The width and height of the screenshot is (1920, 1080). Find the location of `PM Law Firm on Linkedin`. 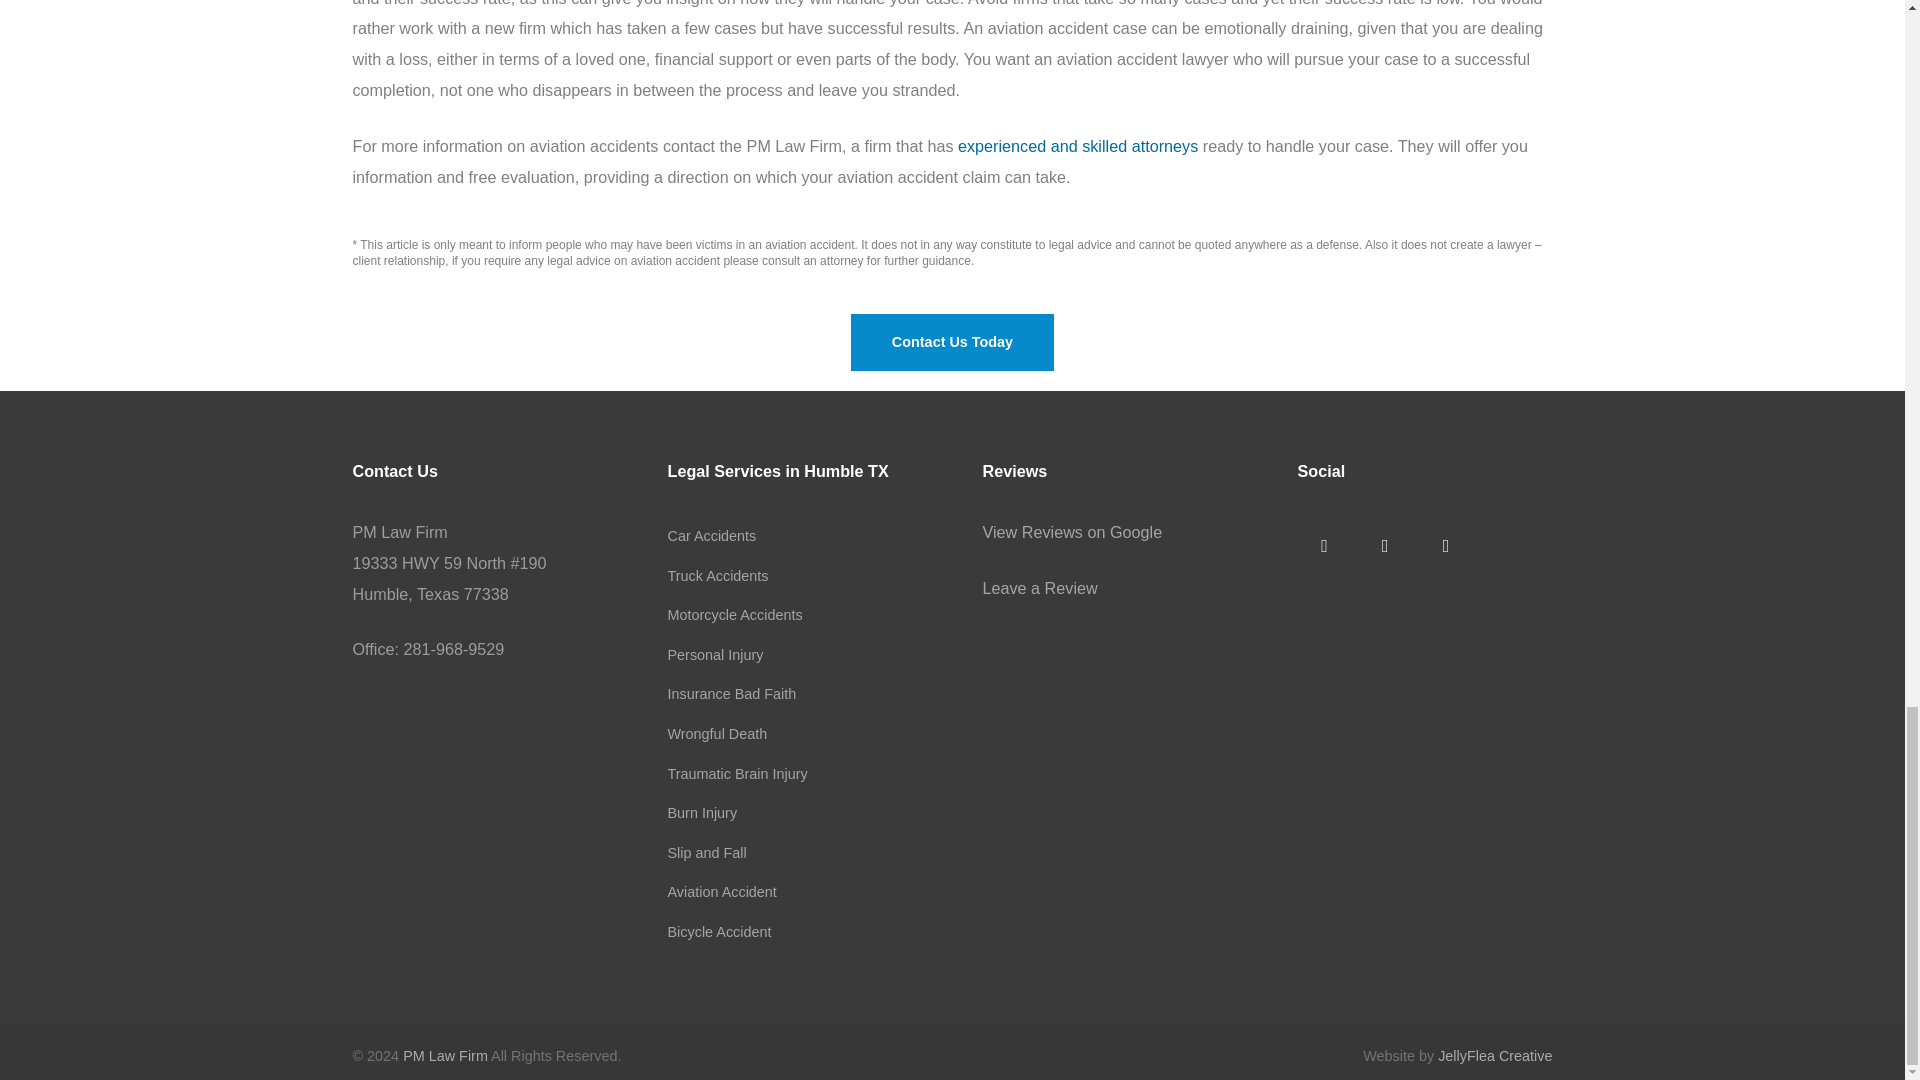

PM Law Firm on Linkedin is located at coordinates (1445, 546).